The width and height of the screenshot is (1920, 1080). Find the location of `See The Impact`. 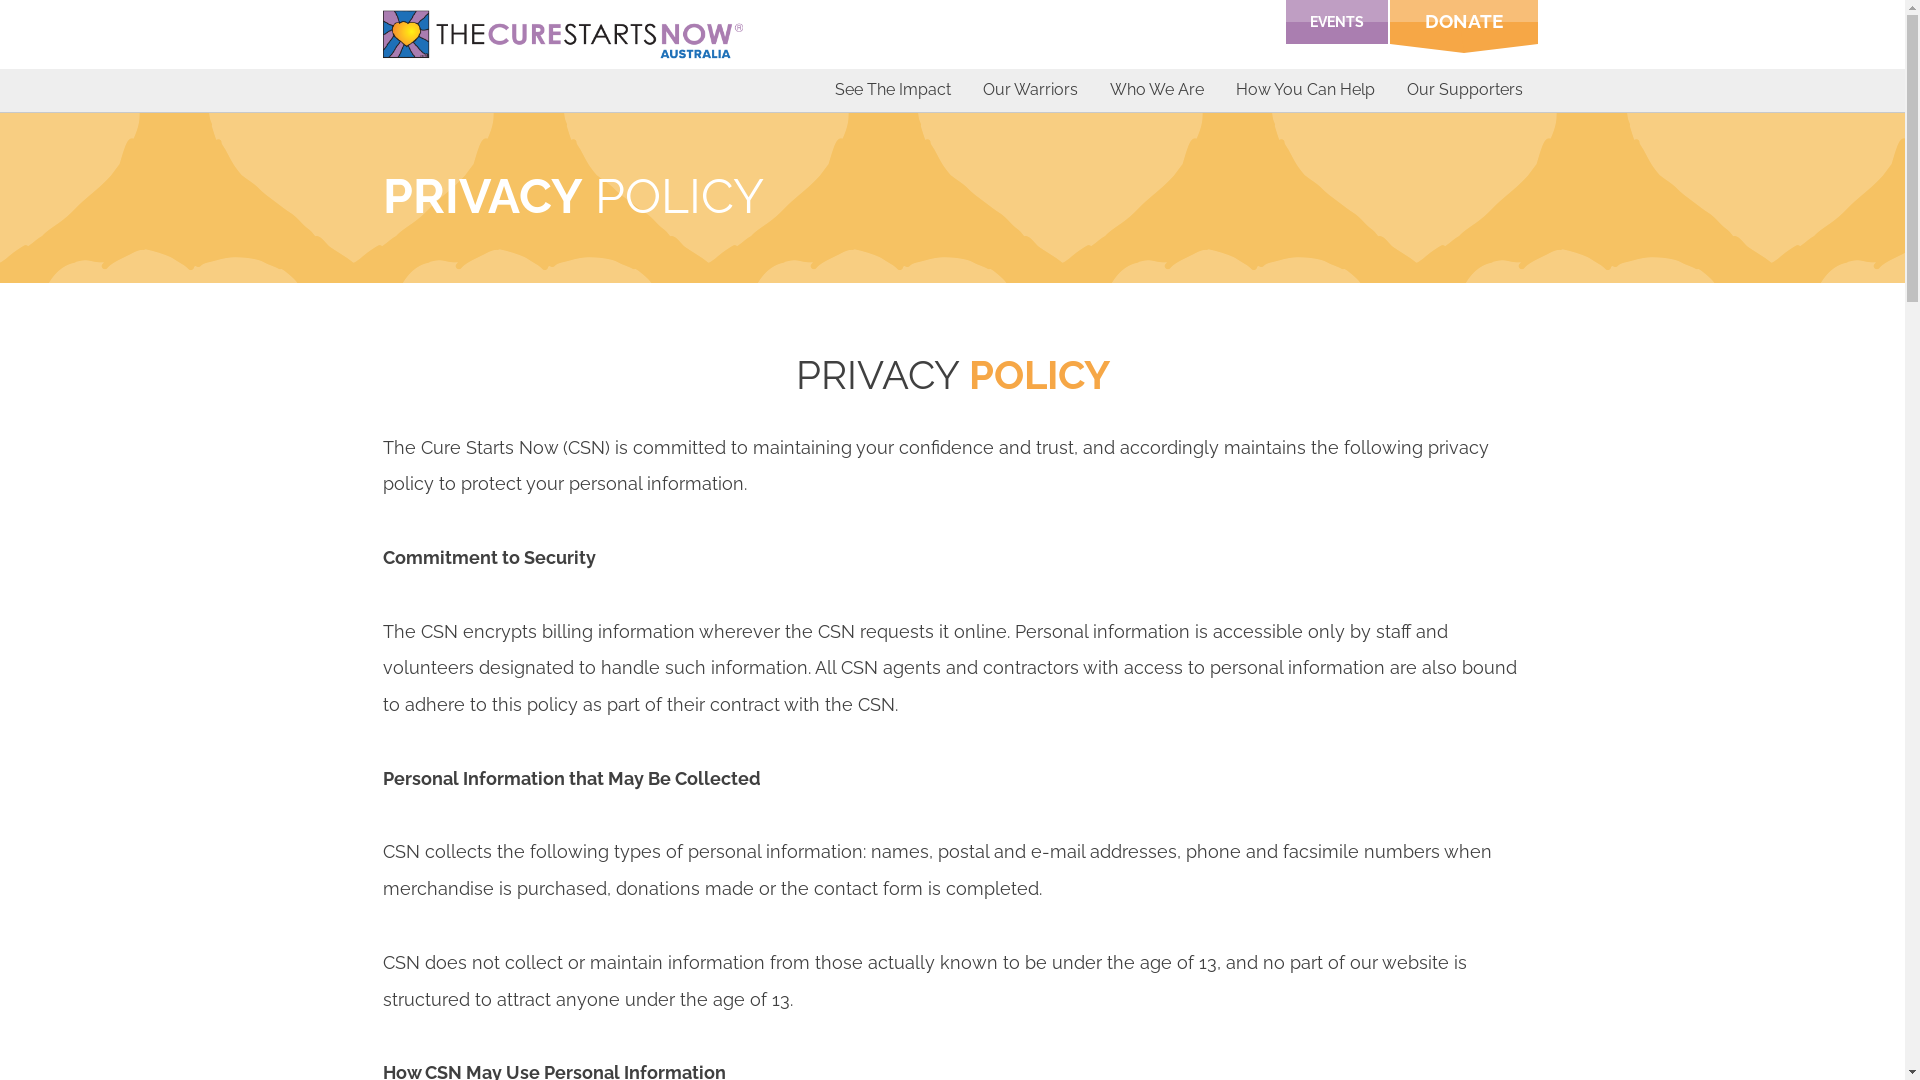

See The Impact is located at coordinates (893, 90).